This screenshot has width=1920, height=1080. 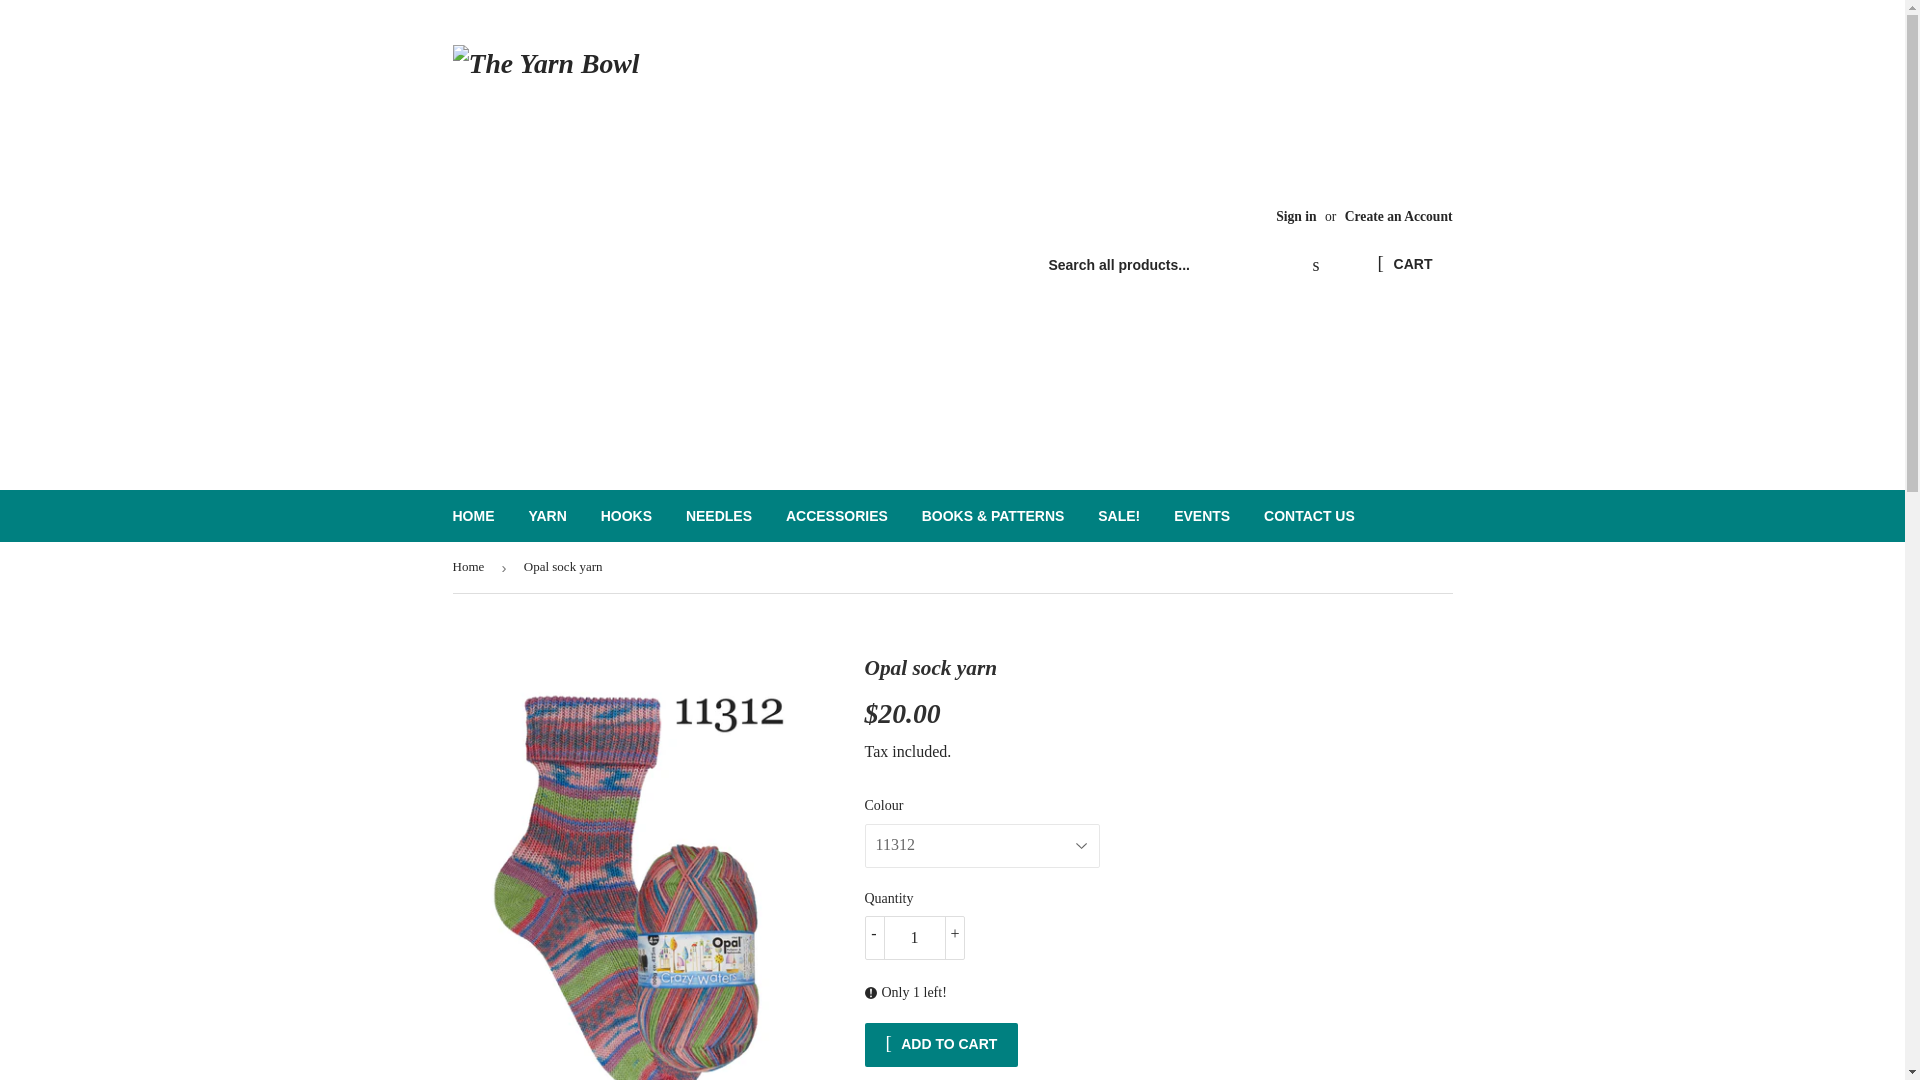 What do you see at coordinates (474, 516) in the screenshot?
I see `HOME` at bounding box center [474, 516].